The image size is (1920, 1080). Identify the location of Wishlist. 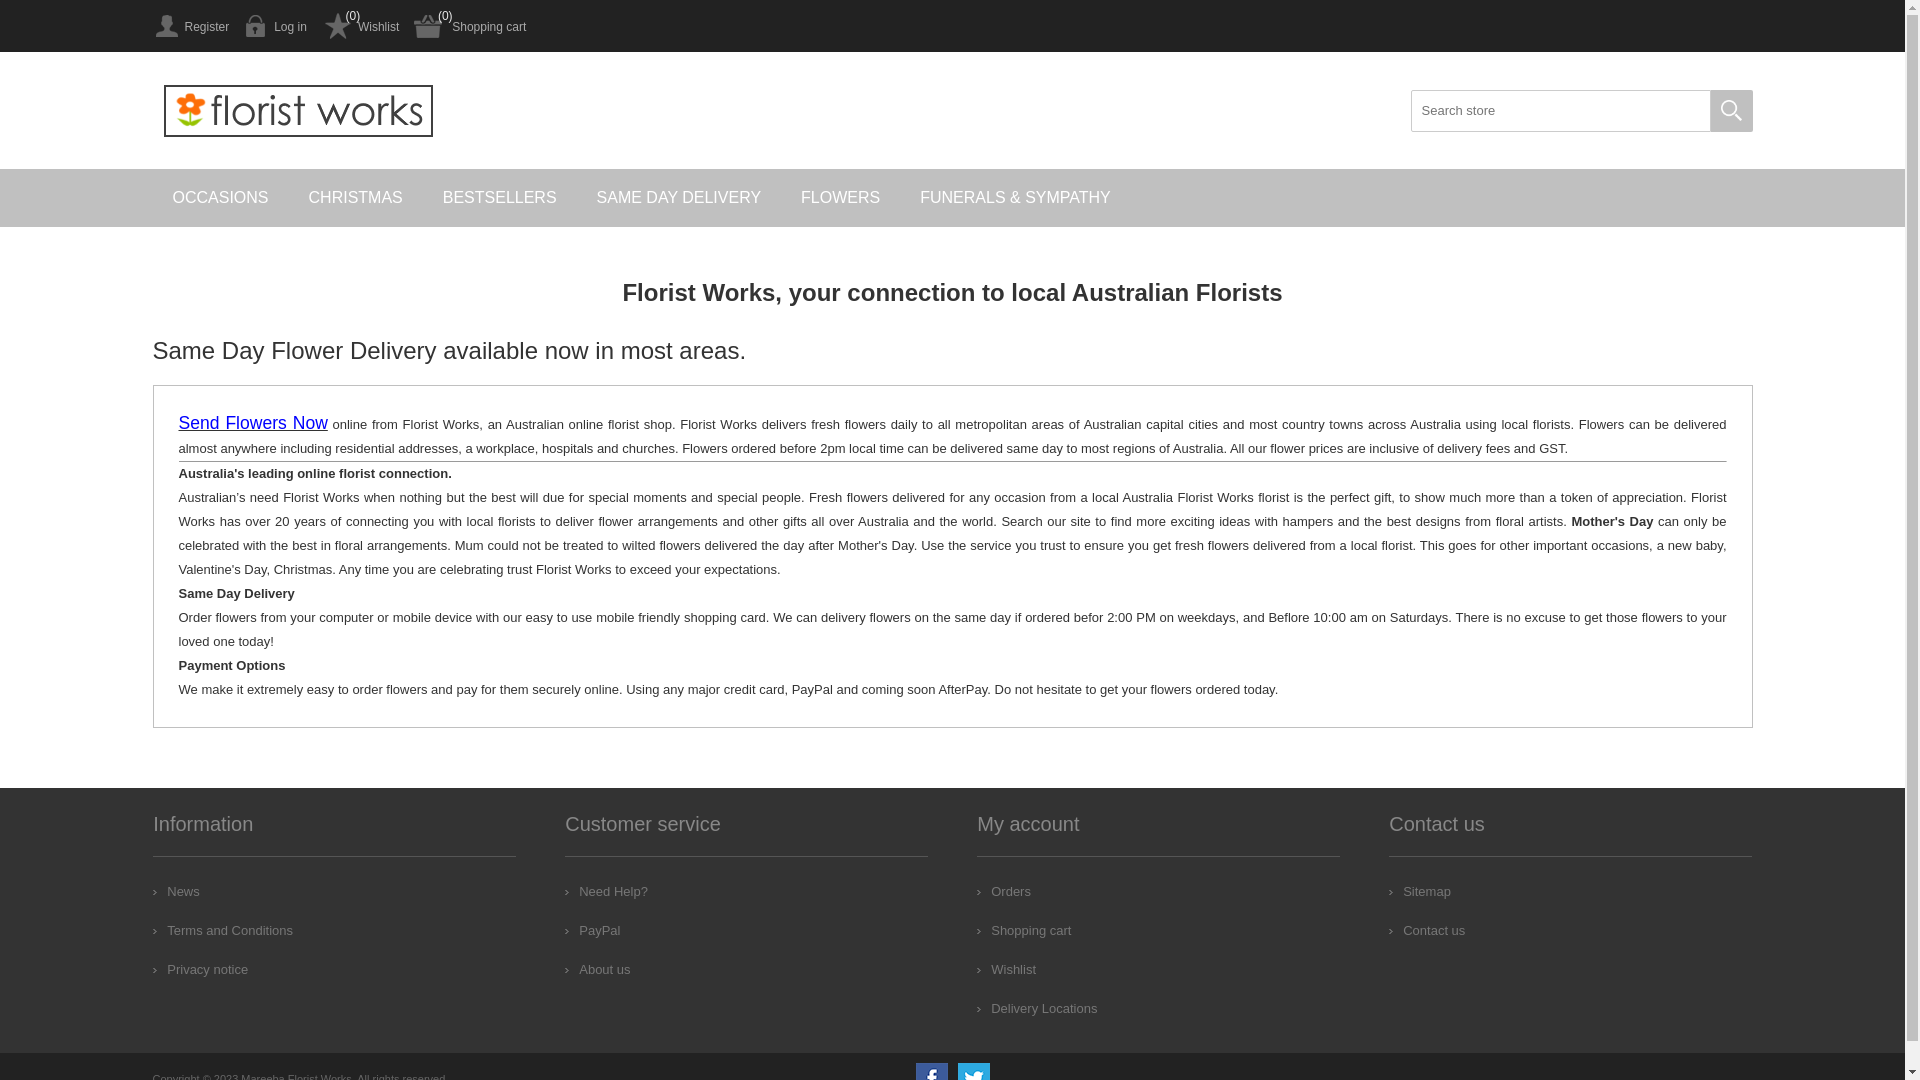
(1006, 970).